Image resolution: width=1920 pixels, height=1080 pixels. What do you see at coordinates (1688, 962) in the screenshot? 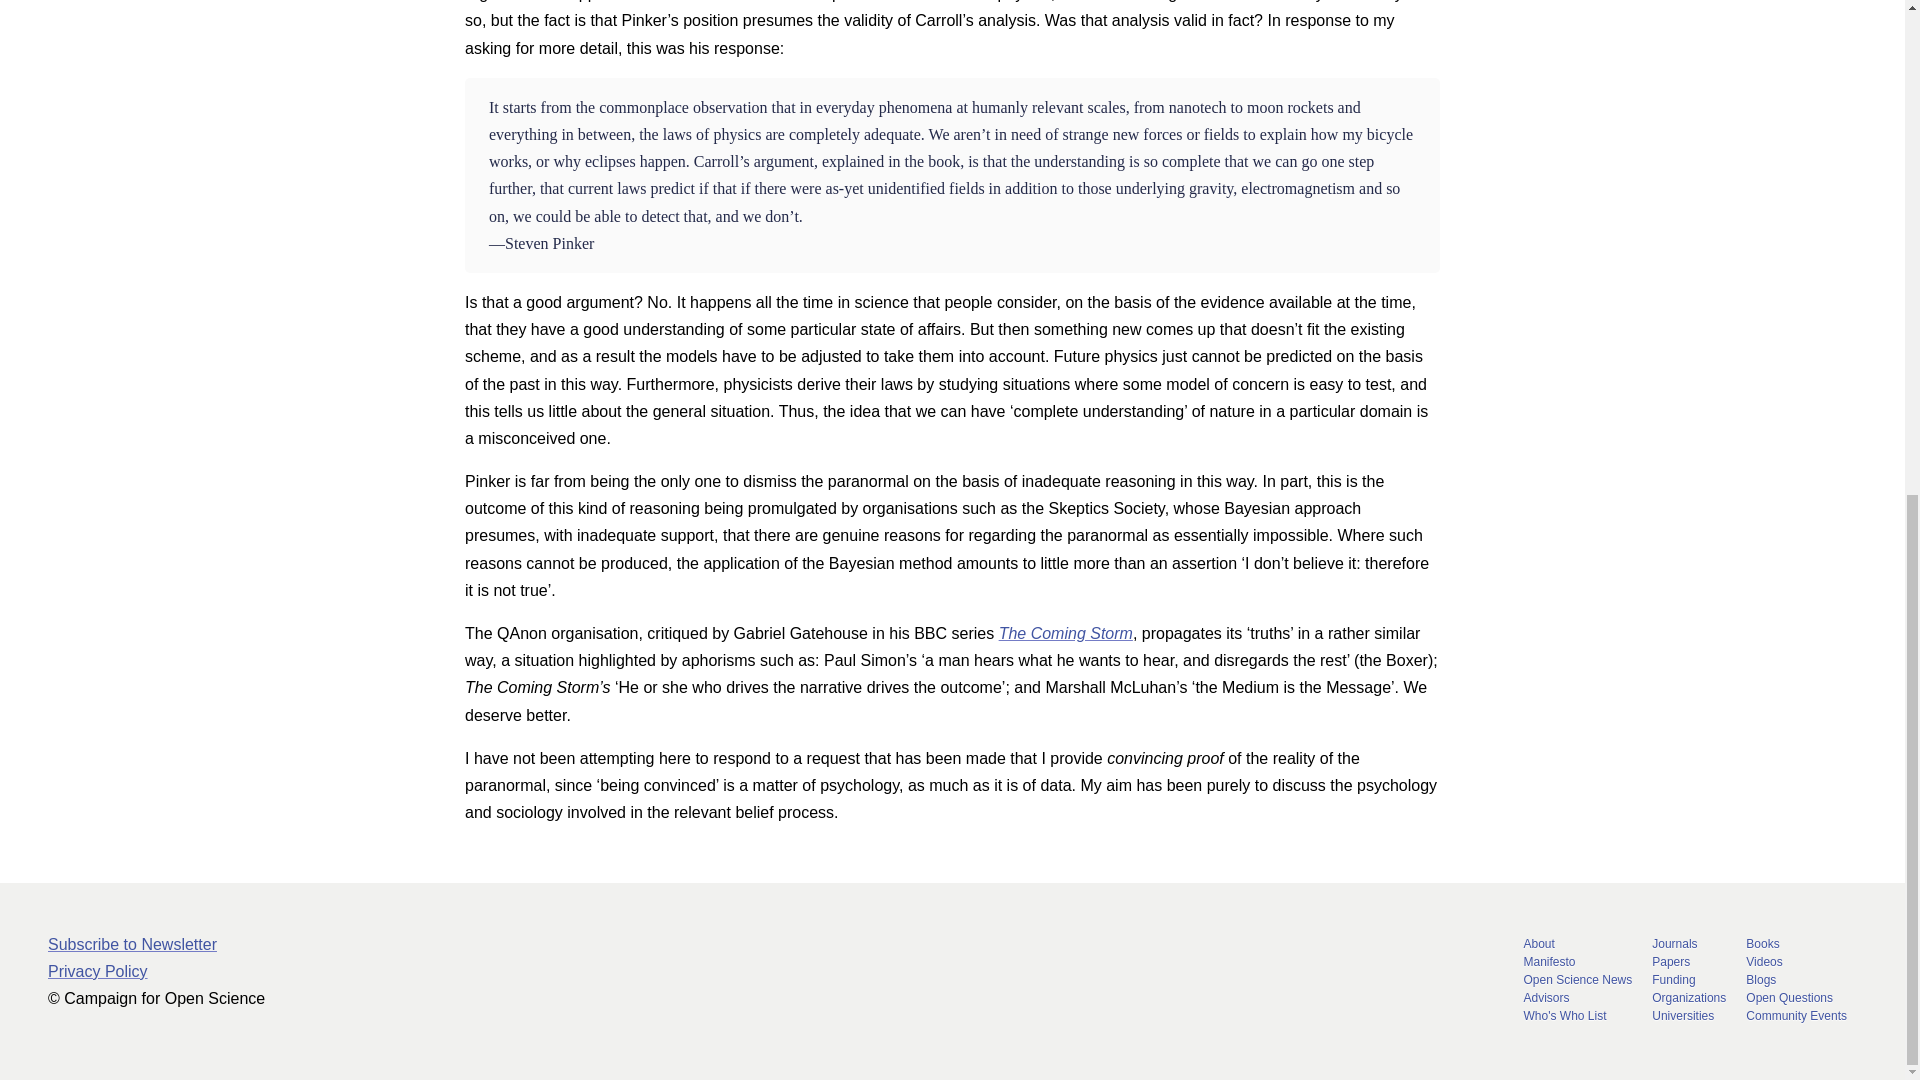
I see `Papers` at bounding box center [1688, 962].